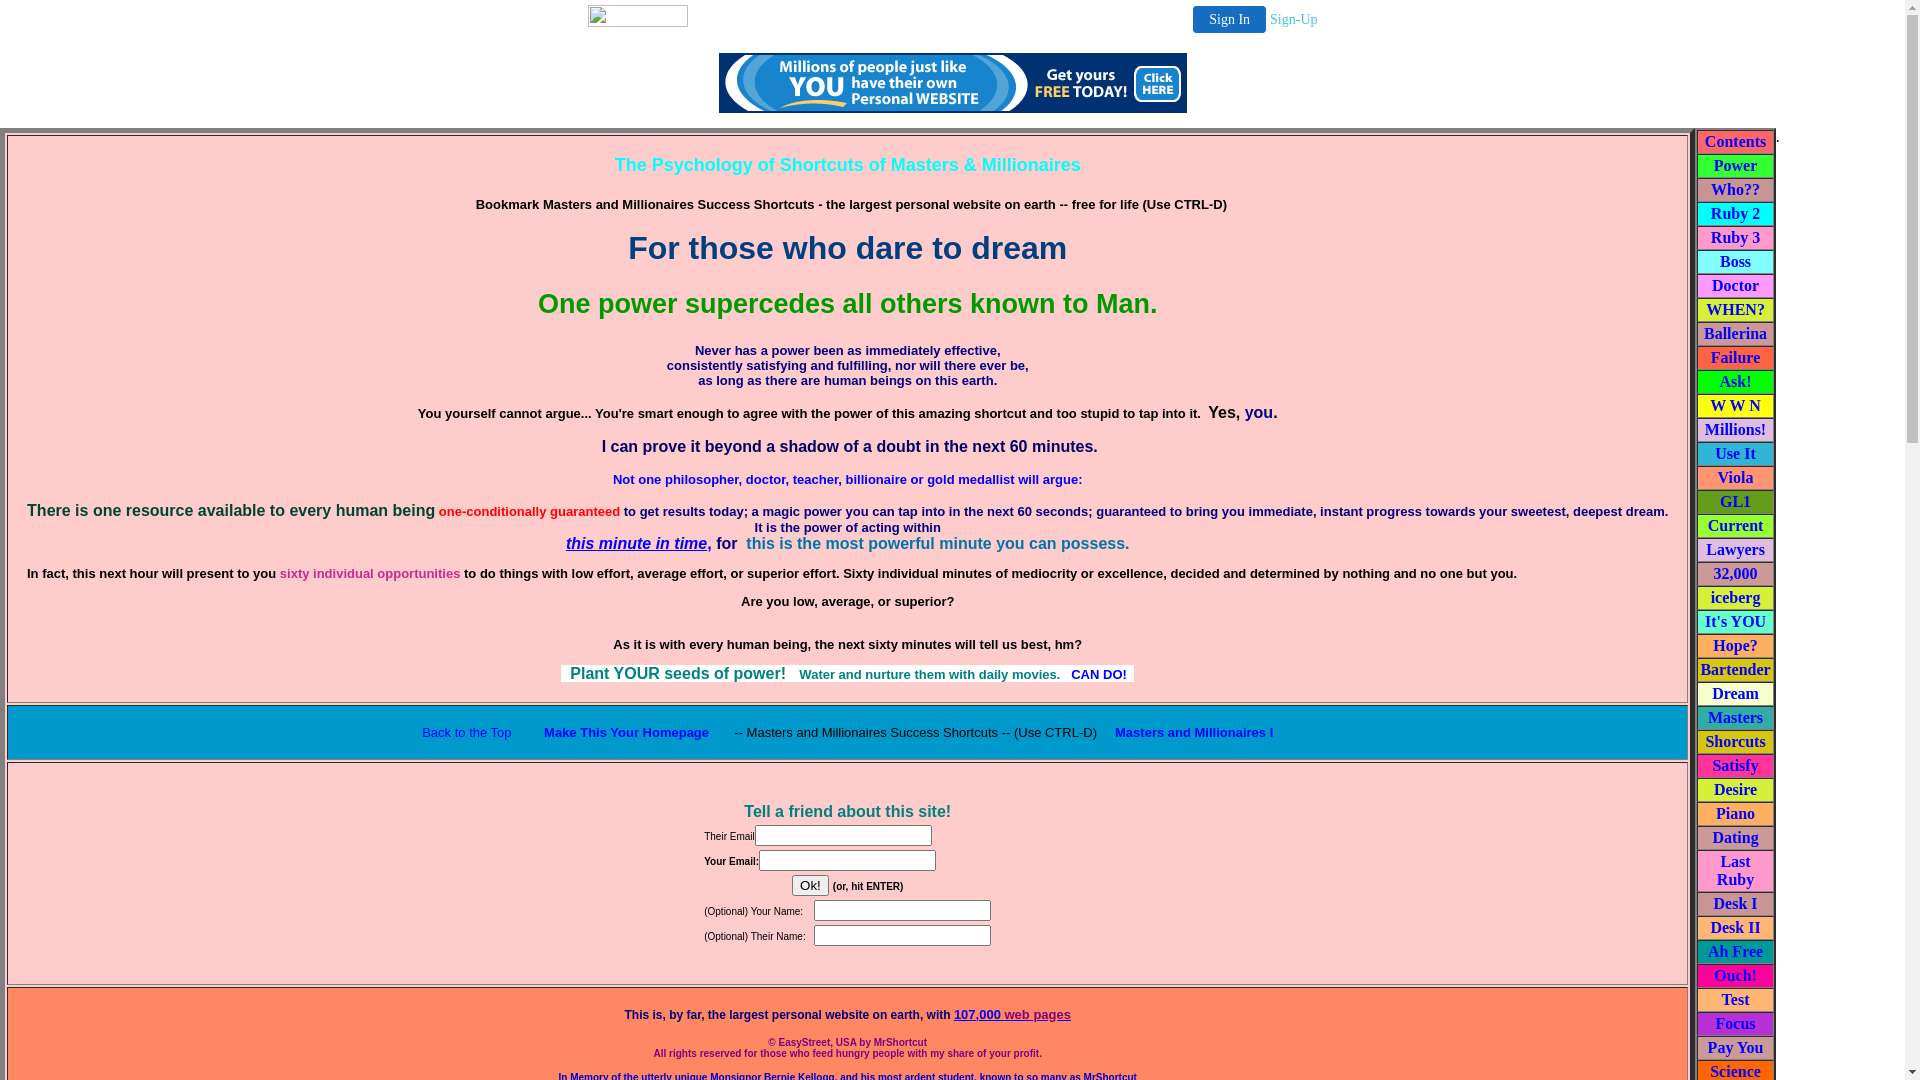  What do you see at coordinates (1736, 952) in the screenshot?
I see `Ah Free` at bounding box center [1736, 952].